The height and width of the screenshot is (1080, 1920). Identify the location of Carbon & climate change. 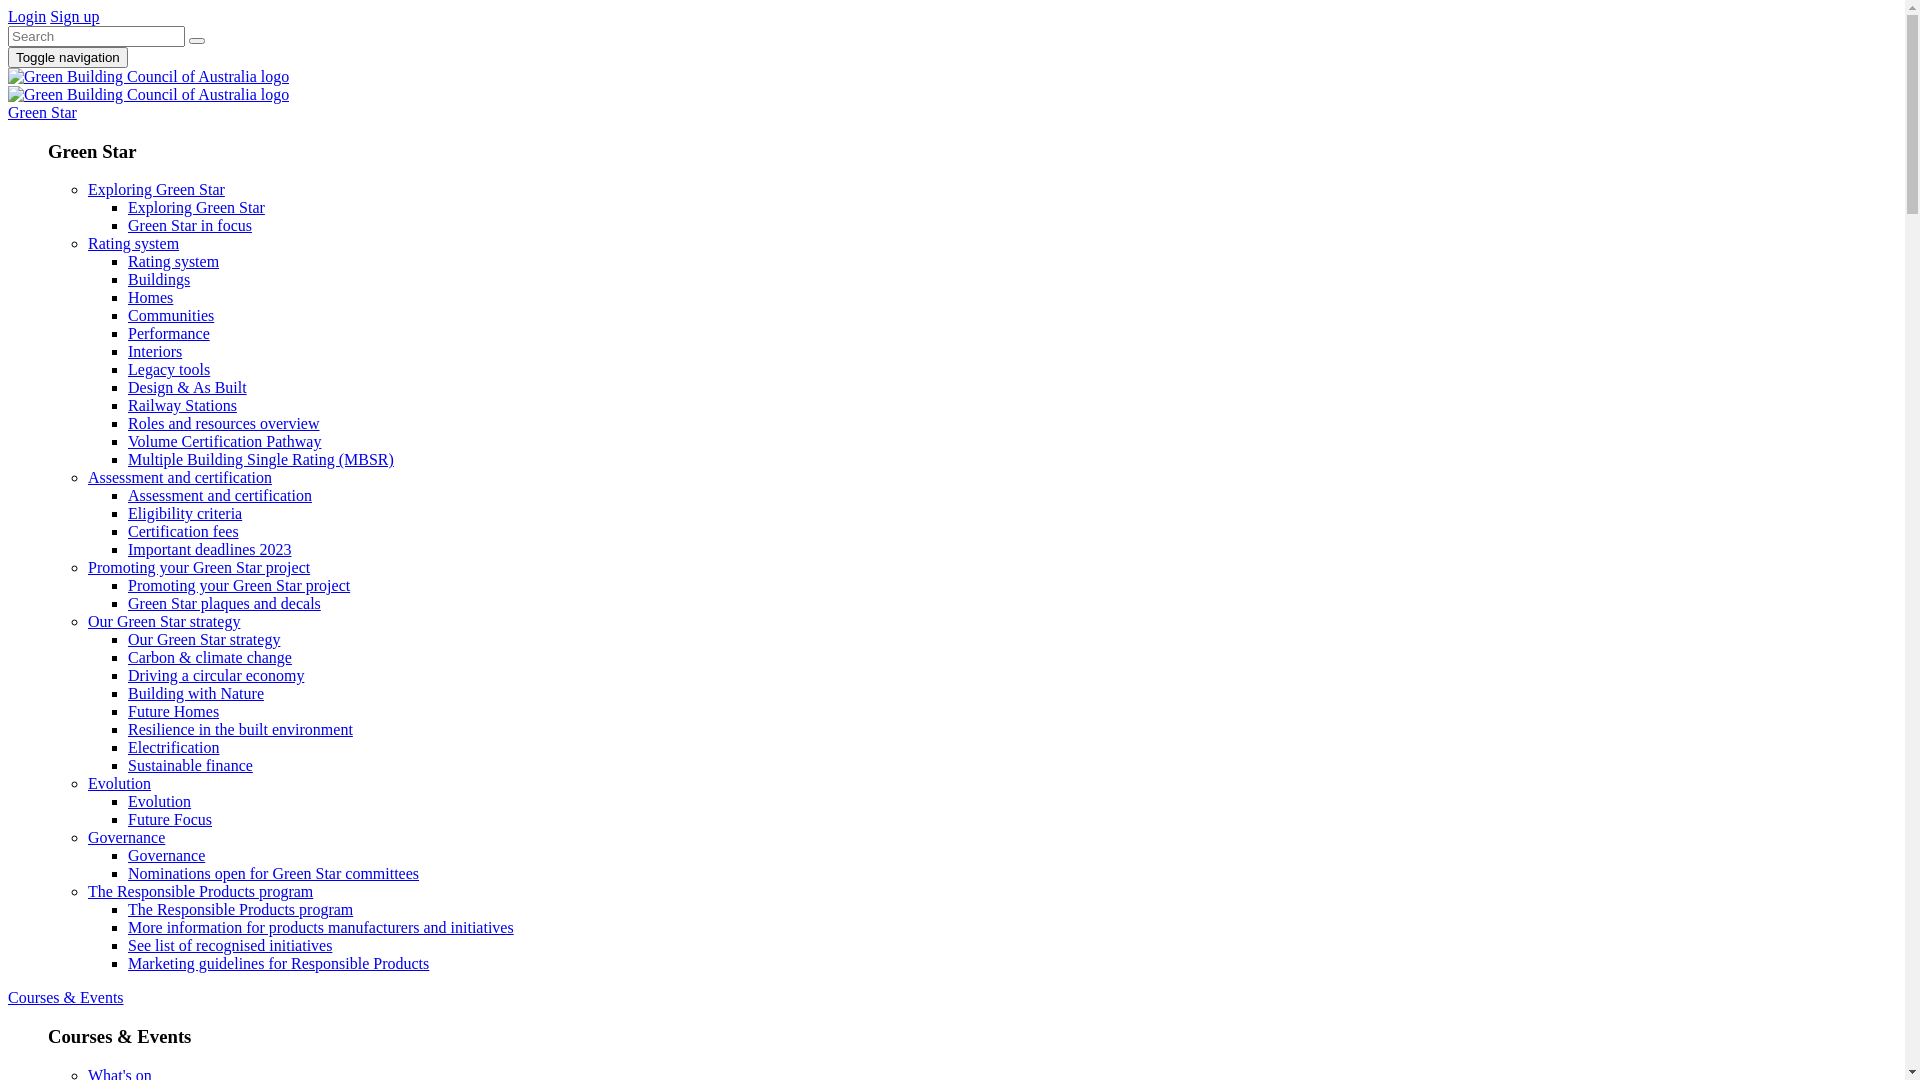
(210, 658).